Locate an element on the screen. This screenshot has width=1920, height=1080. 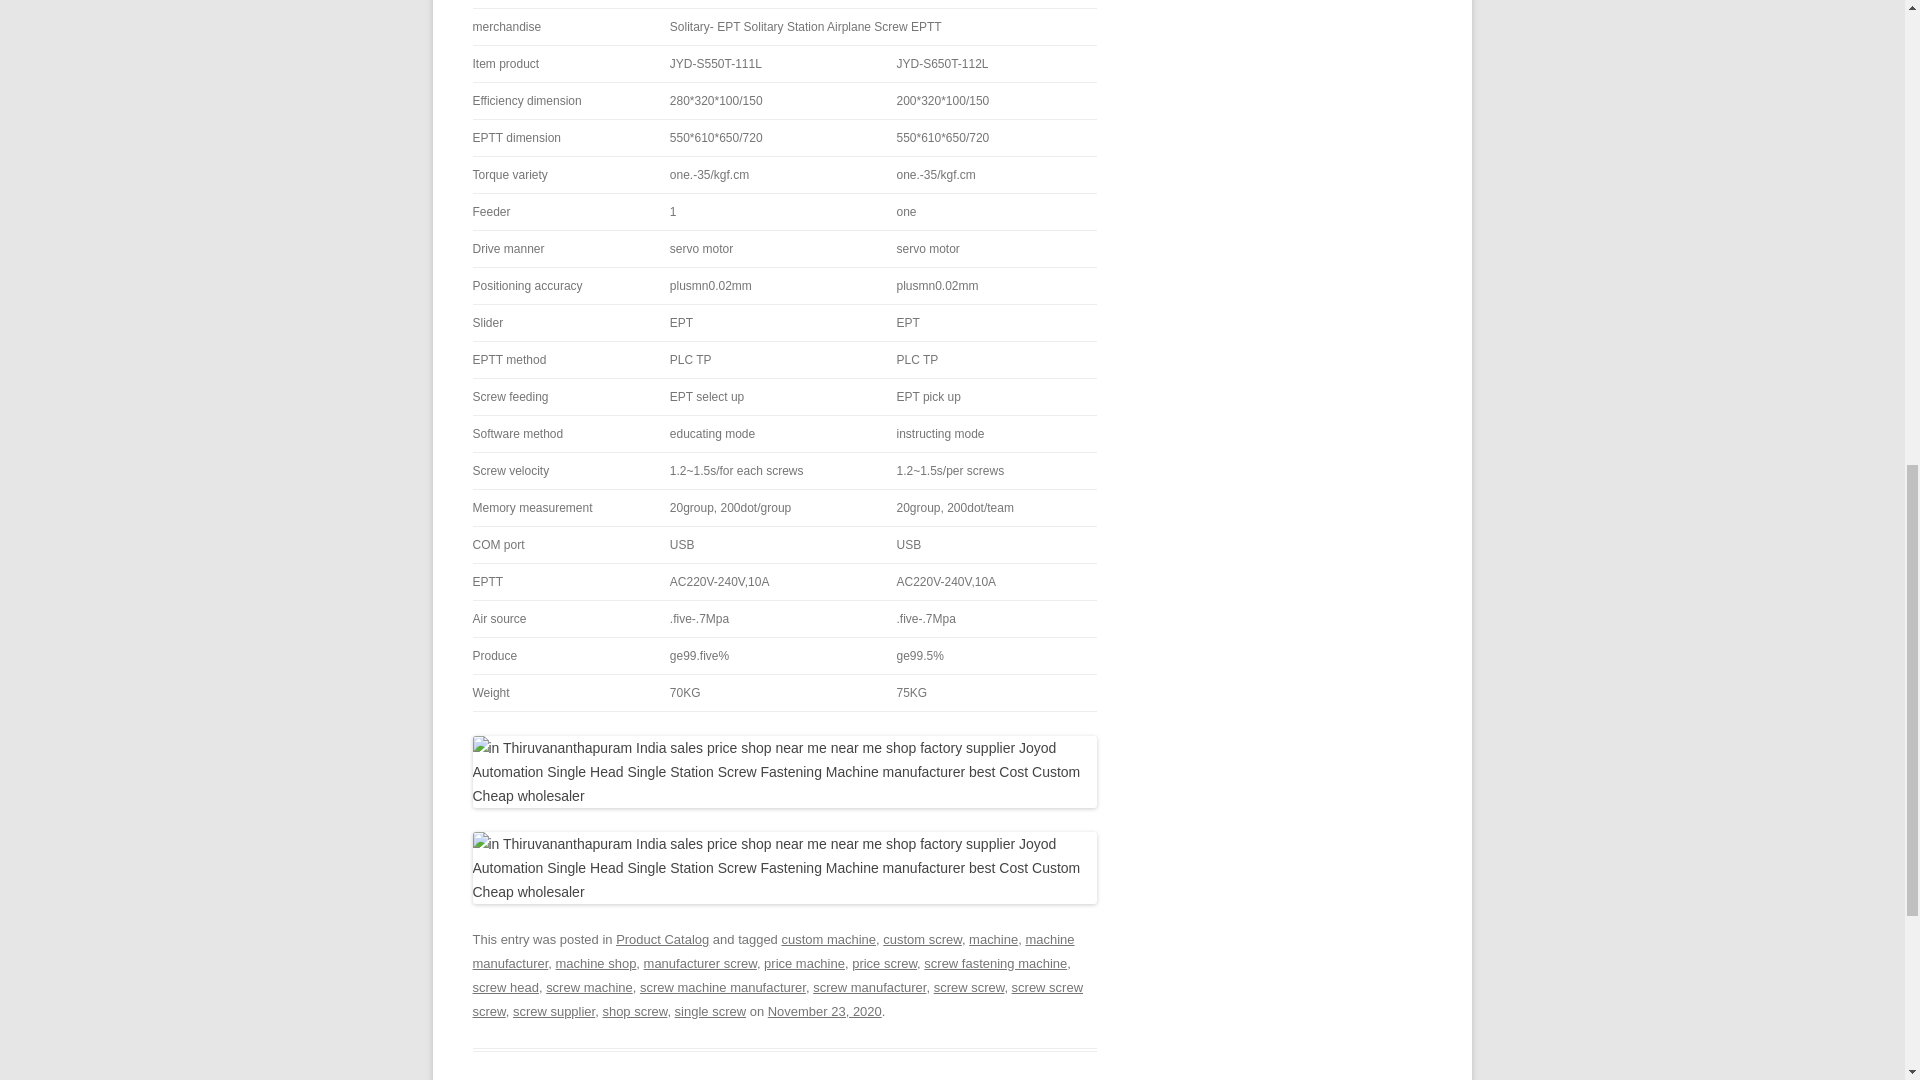
screw manufacturer is located at coordinates (868, 986).